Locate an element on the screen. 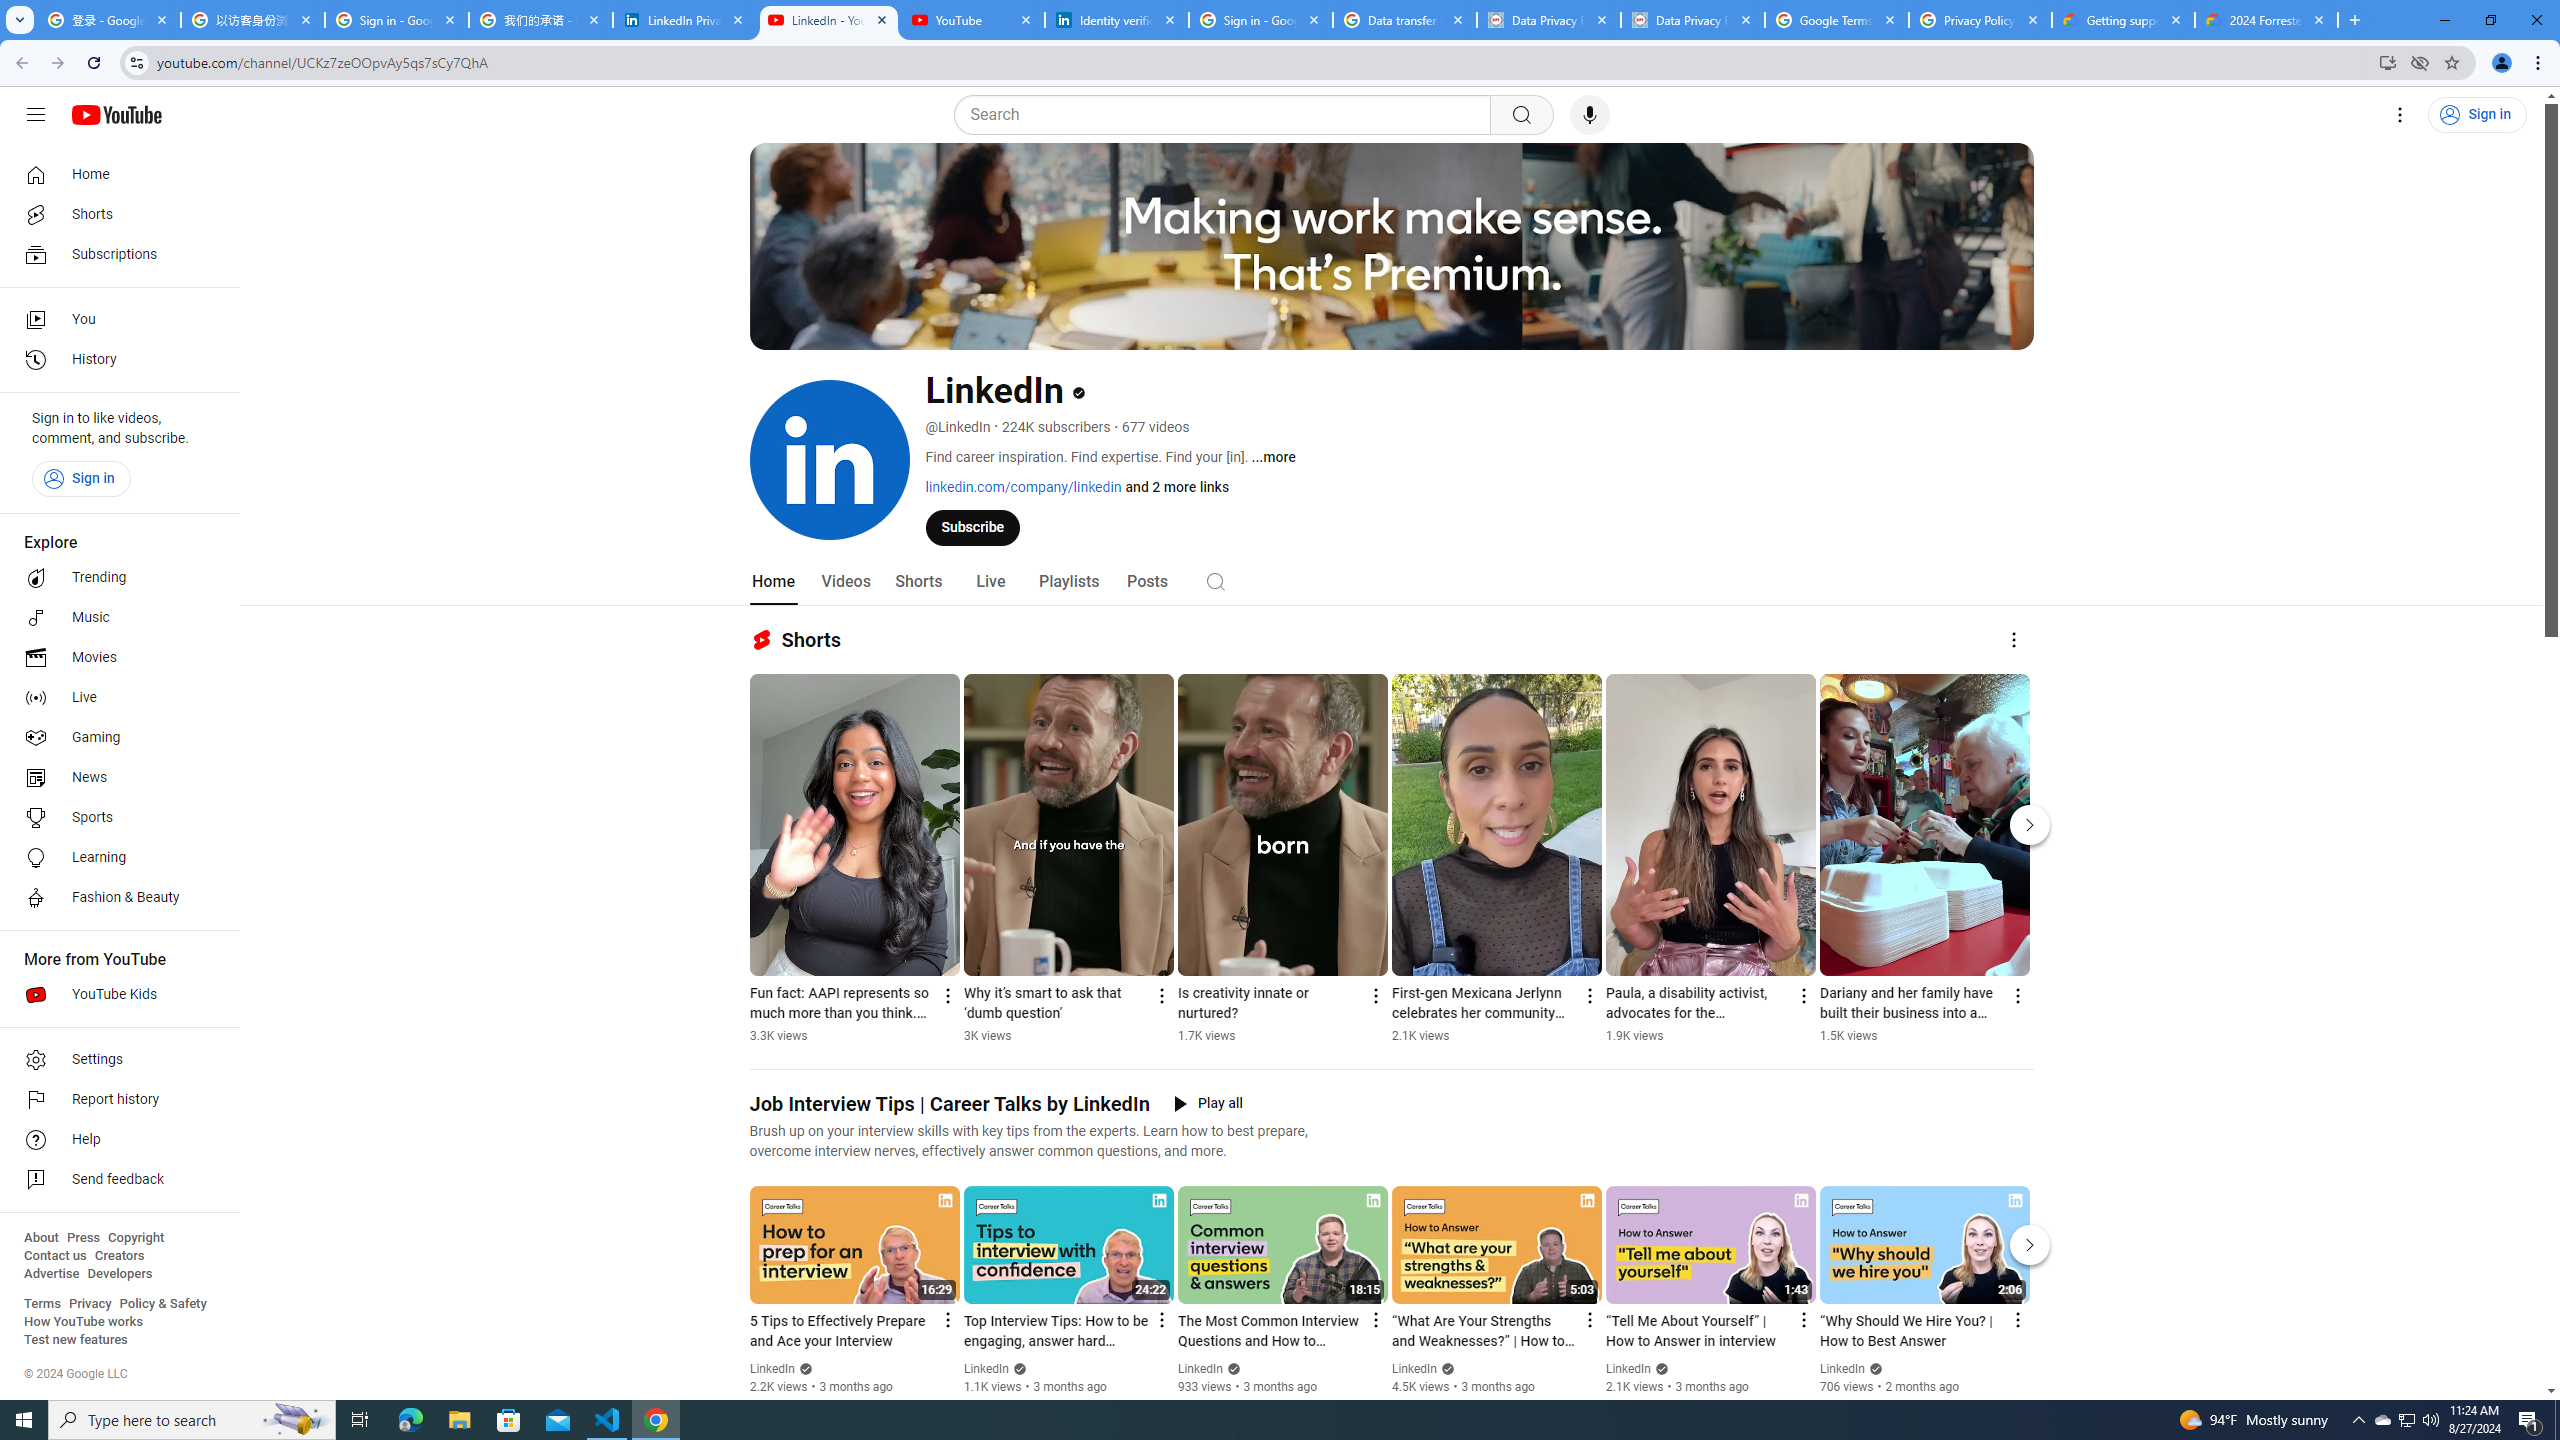 Image resolution: width=2560 pixels, height=1440 pixels. About is located at coordinates (40, 1238).